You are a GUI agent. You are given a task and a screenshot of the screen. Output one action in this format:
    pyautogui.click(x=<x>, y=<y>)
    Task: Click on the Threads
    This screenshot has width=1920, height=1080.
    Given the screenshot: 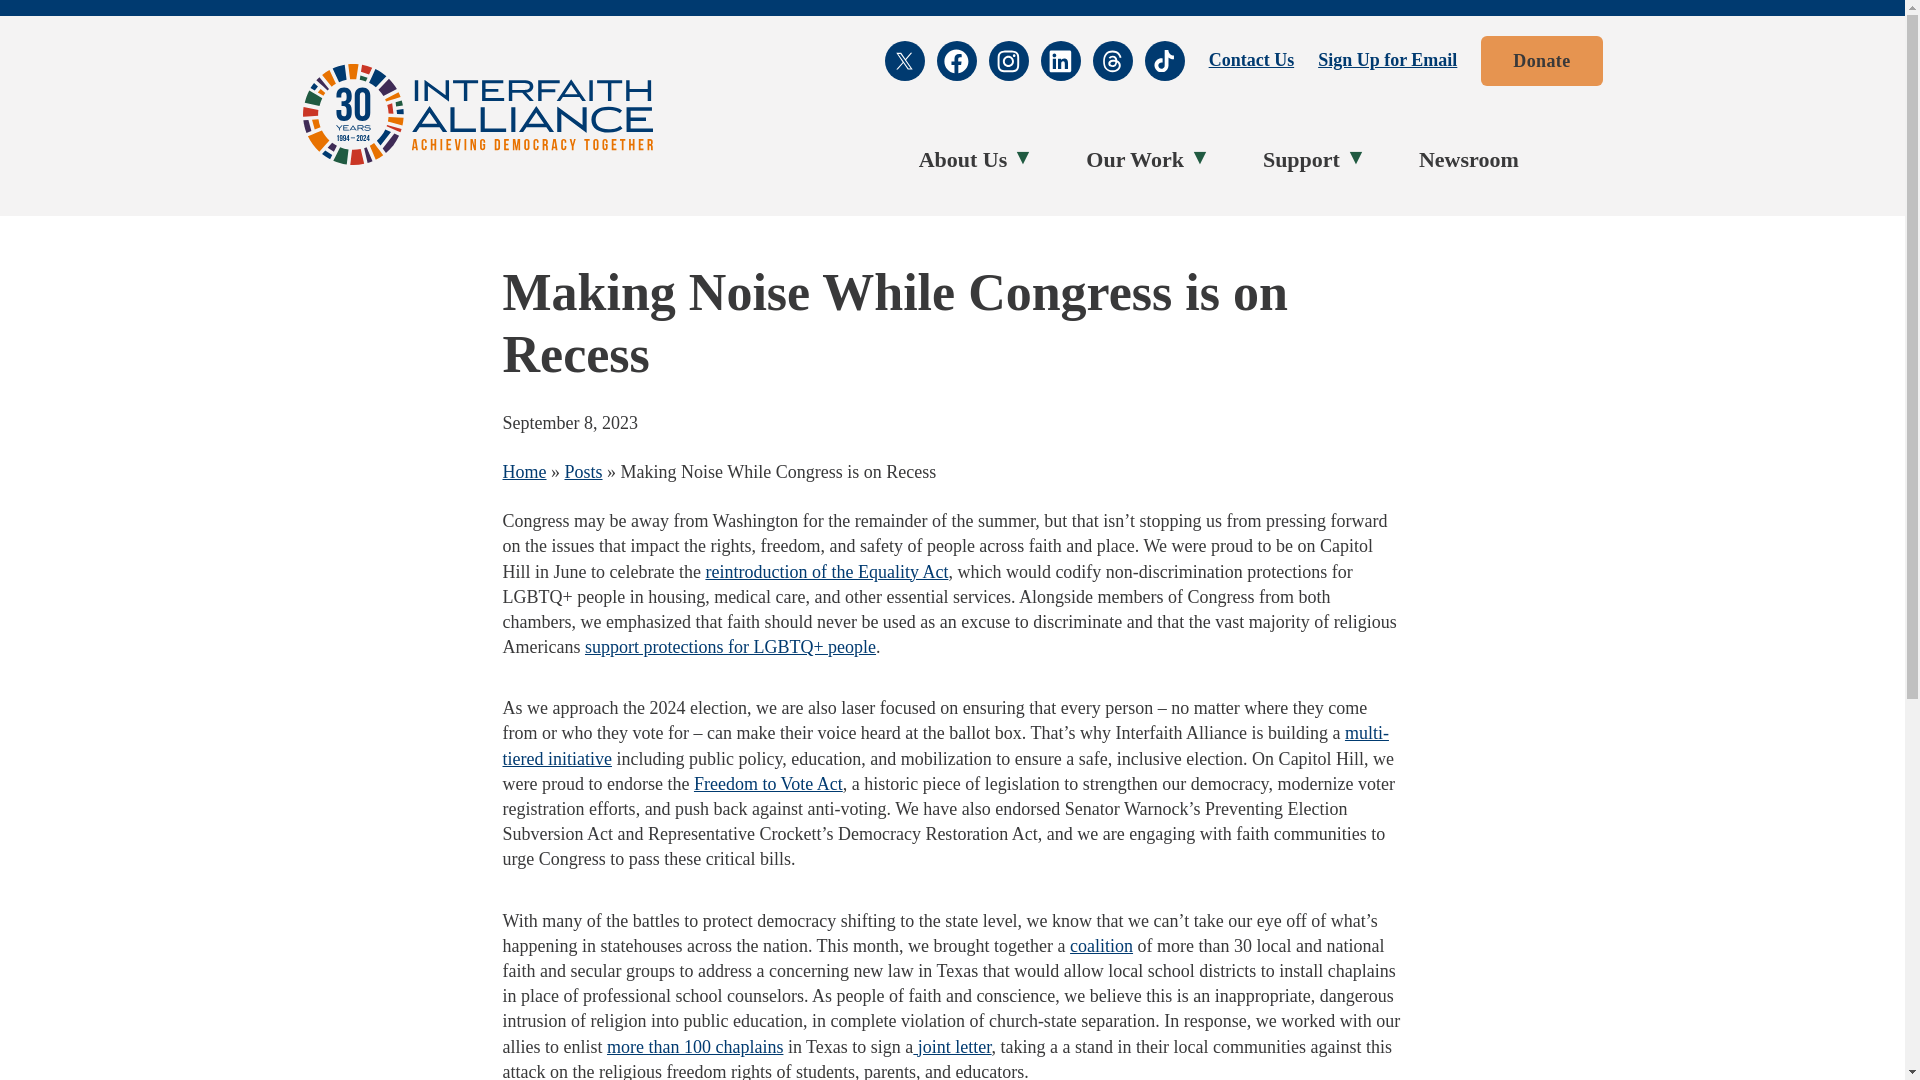 What is the action you would take?
    pyautogui.click(x=1112, y=61)
    